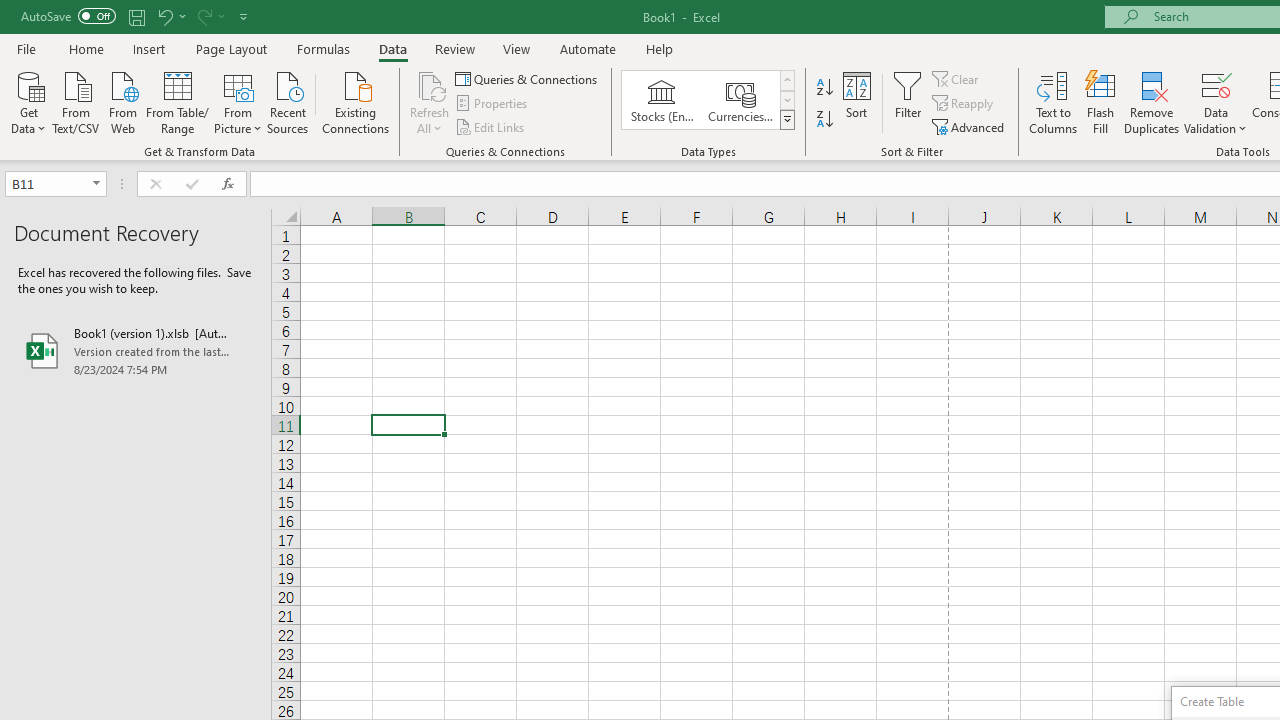  What do you see at coordinates (788, 119) in the screenshot?
I see `Class: NetUIImage` at bounding box center [788, 119].